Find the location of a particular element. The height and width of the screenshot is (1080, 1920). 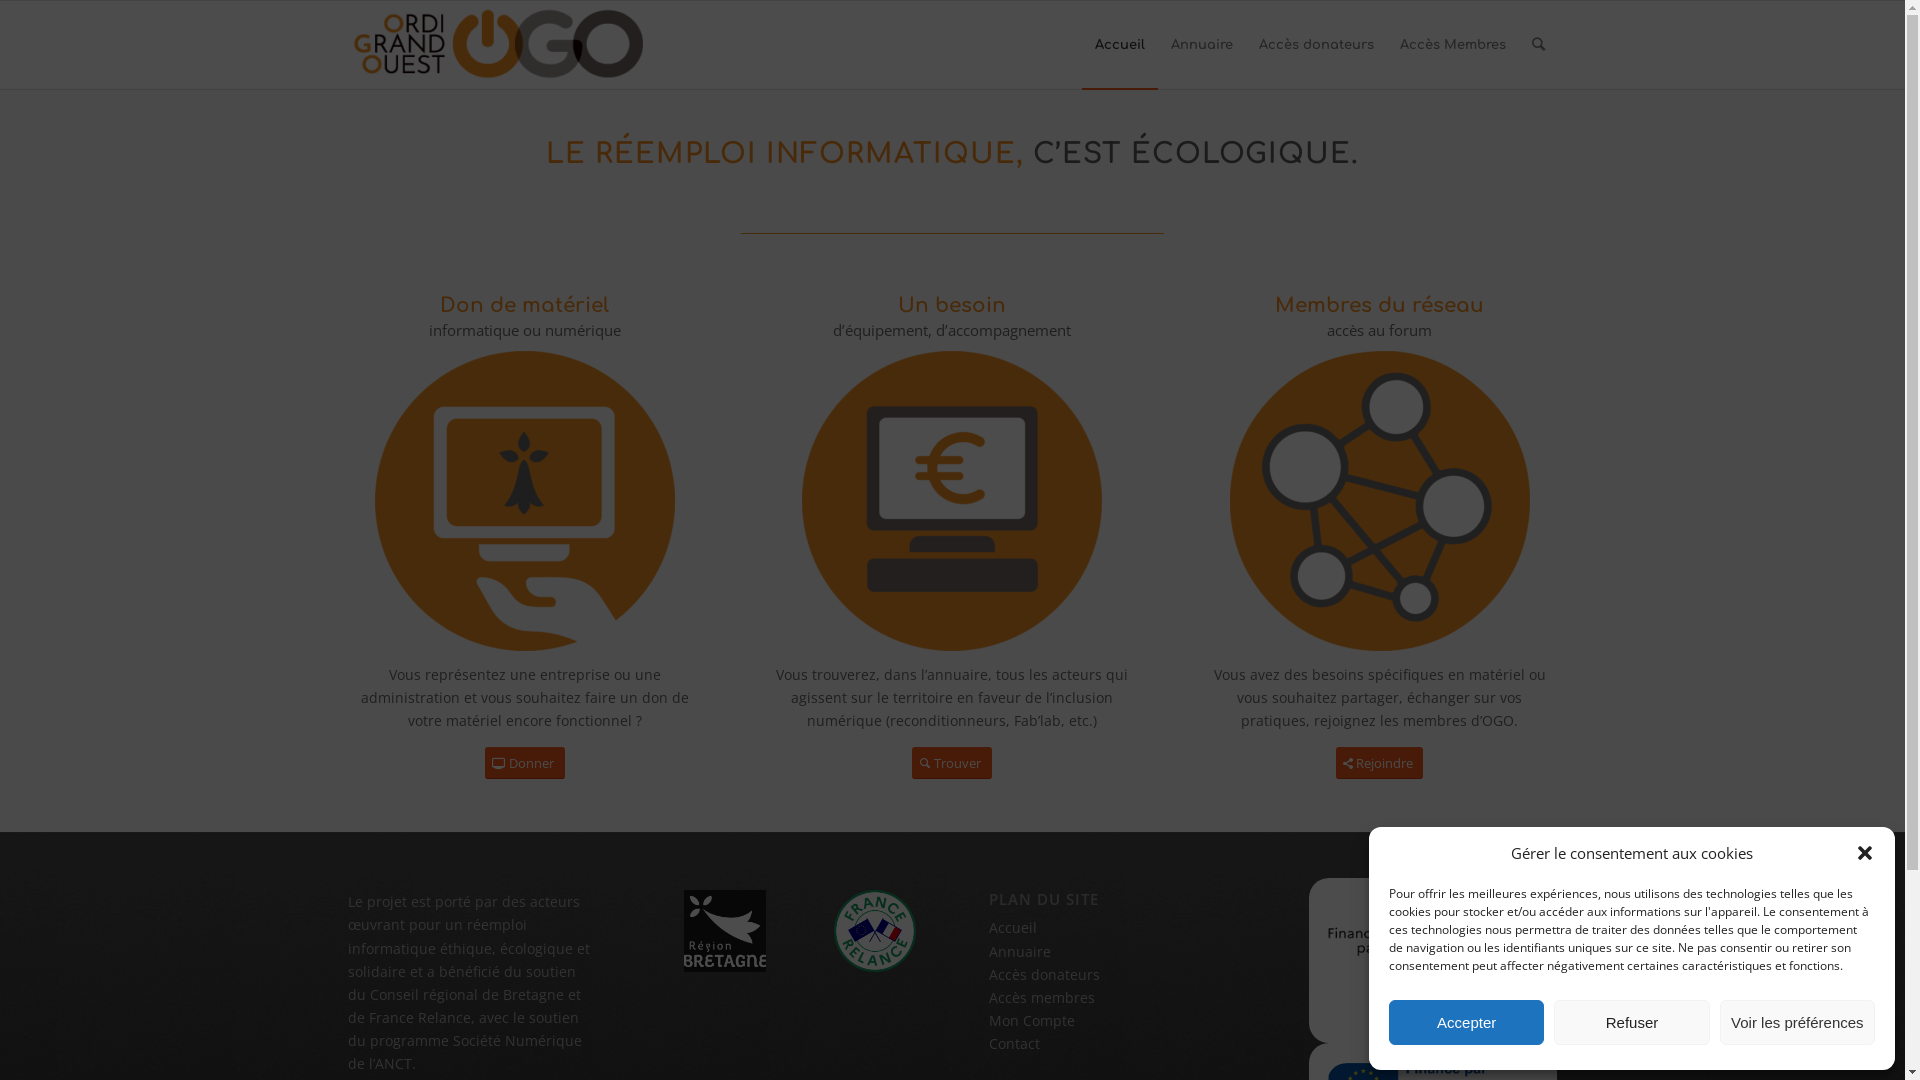

Mon Compte is located at coordinates (1032, 1020).